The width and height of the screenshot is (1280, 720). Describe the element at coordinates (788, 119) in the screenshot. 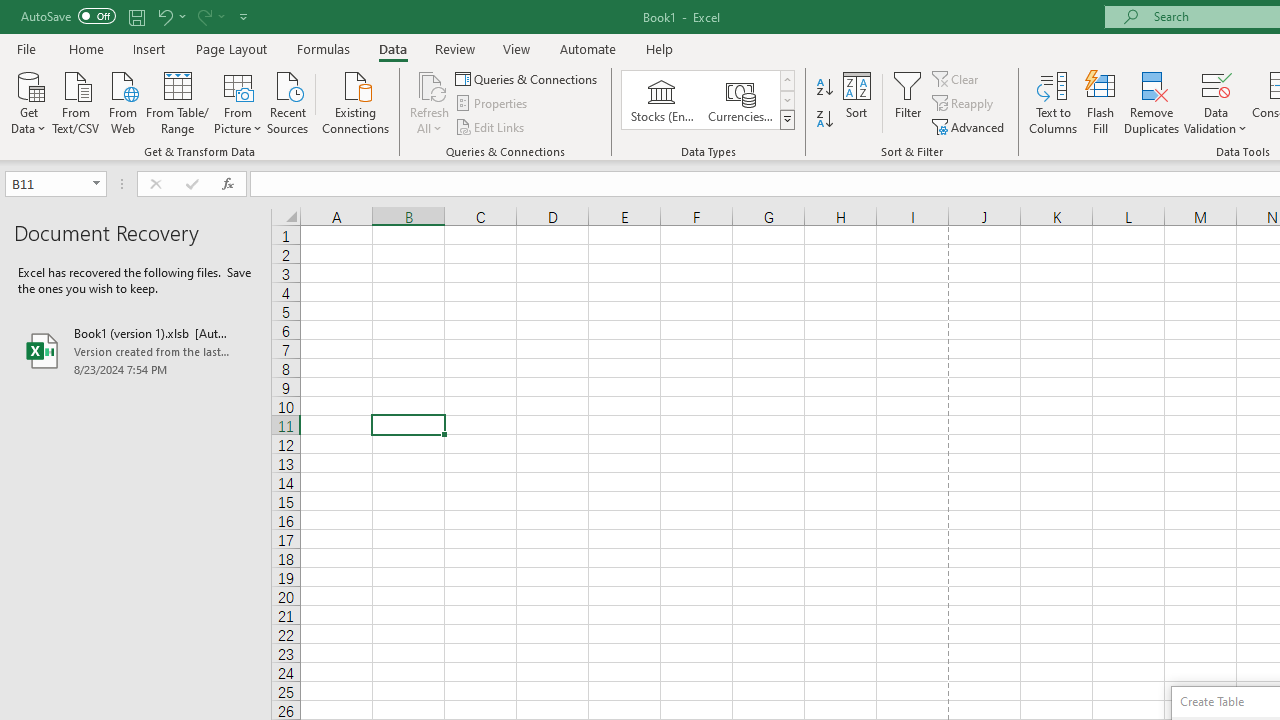

I see `Class: NetUIImage` at that location.